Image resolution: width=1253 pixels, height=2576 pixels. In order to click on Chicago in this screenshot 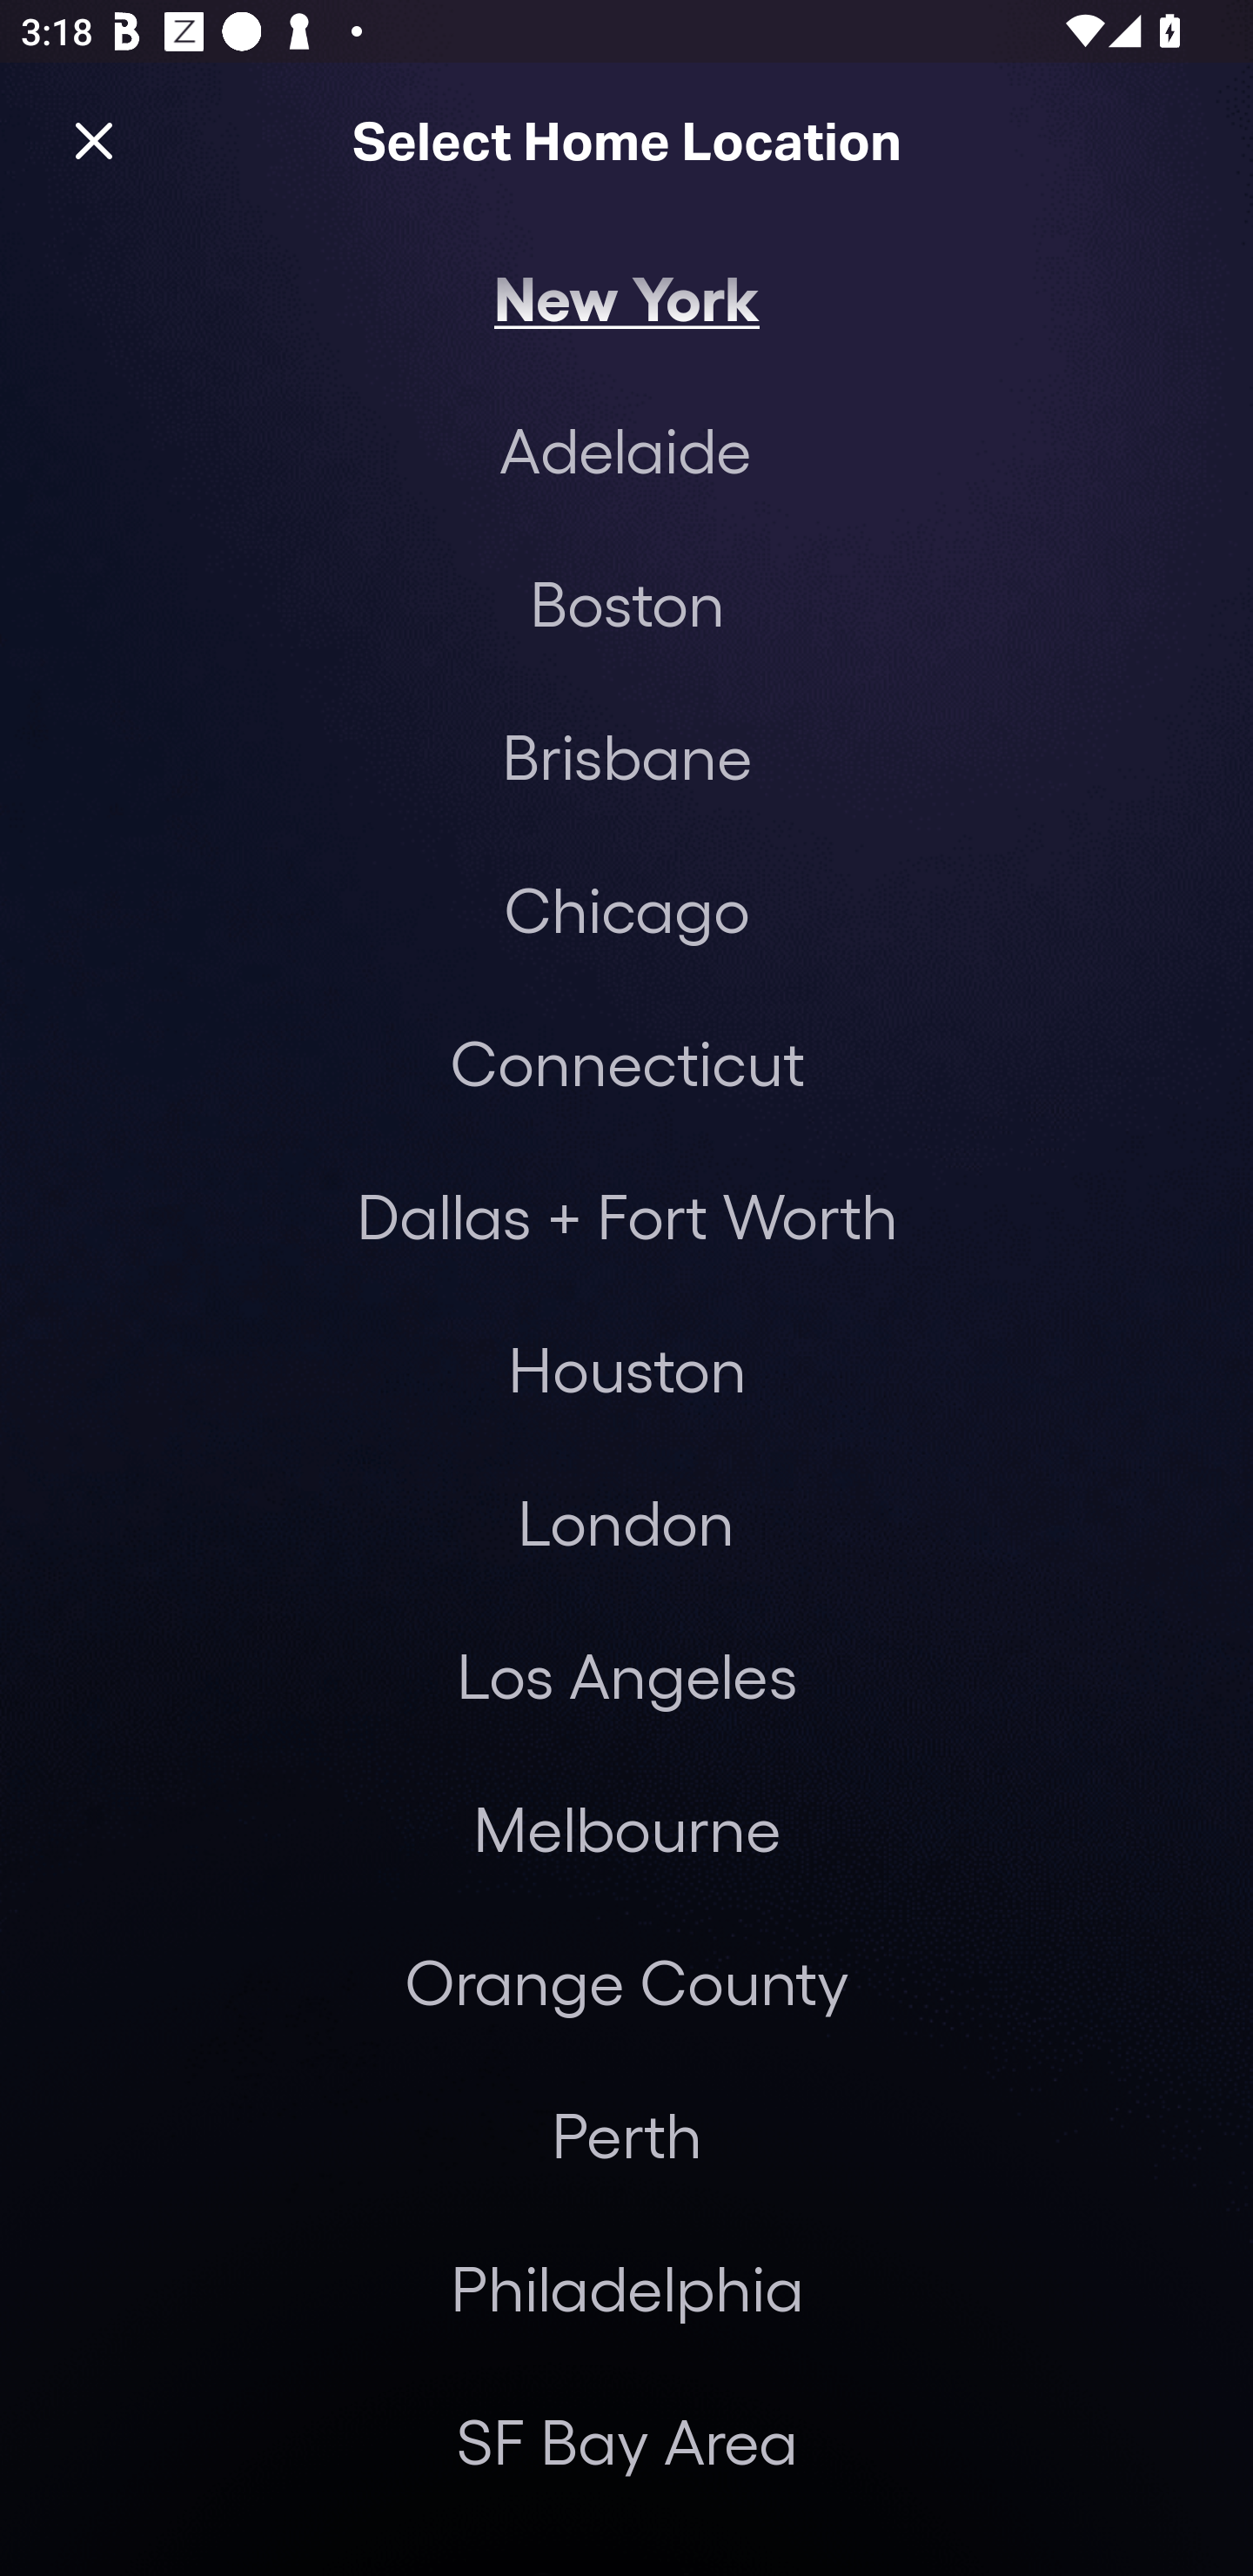, I will do `click(626, 909)`.